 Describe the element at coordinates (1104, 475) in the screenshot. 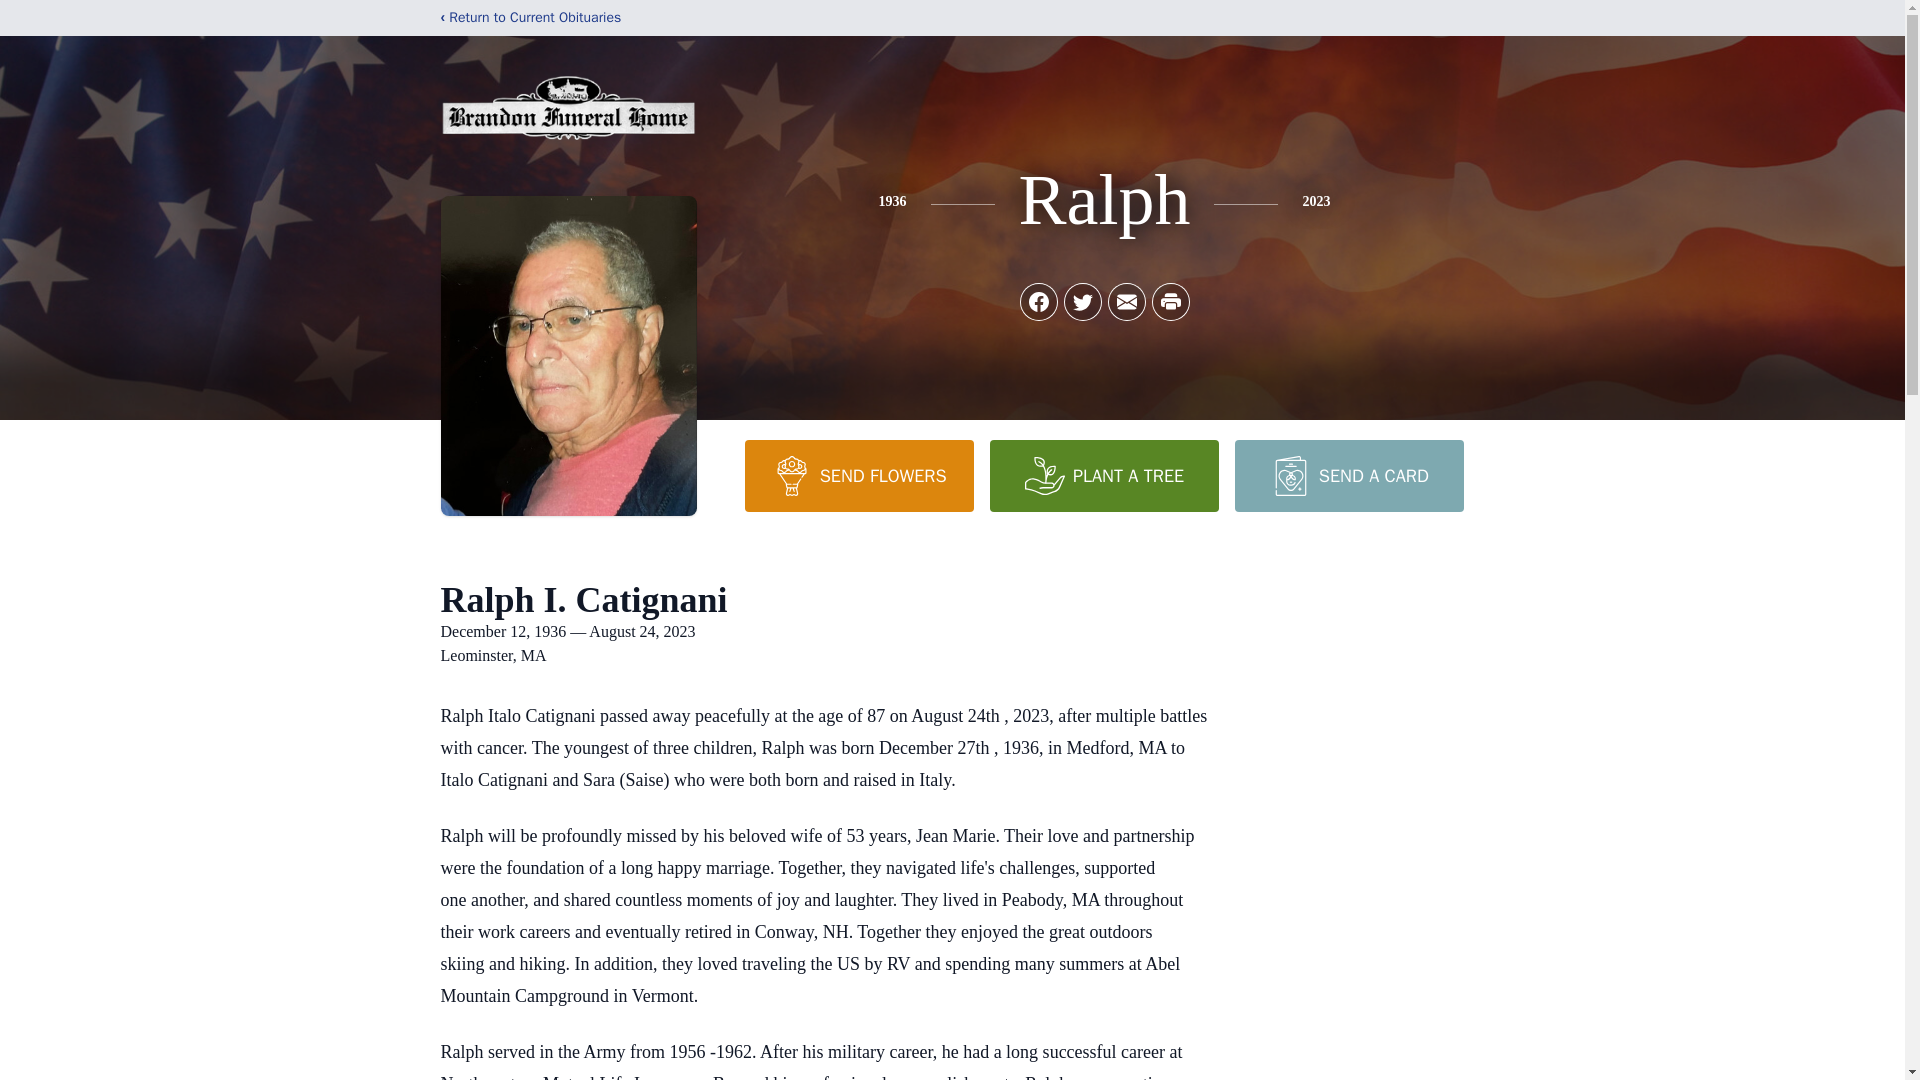

I see `PLANT A TREE` at that location.